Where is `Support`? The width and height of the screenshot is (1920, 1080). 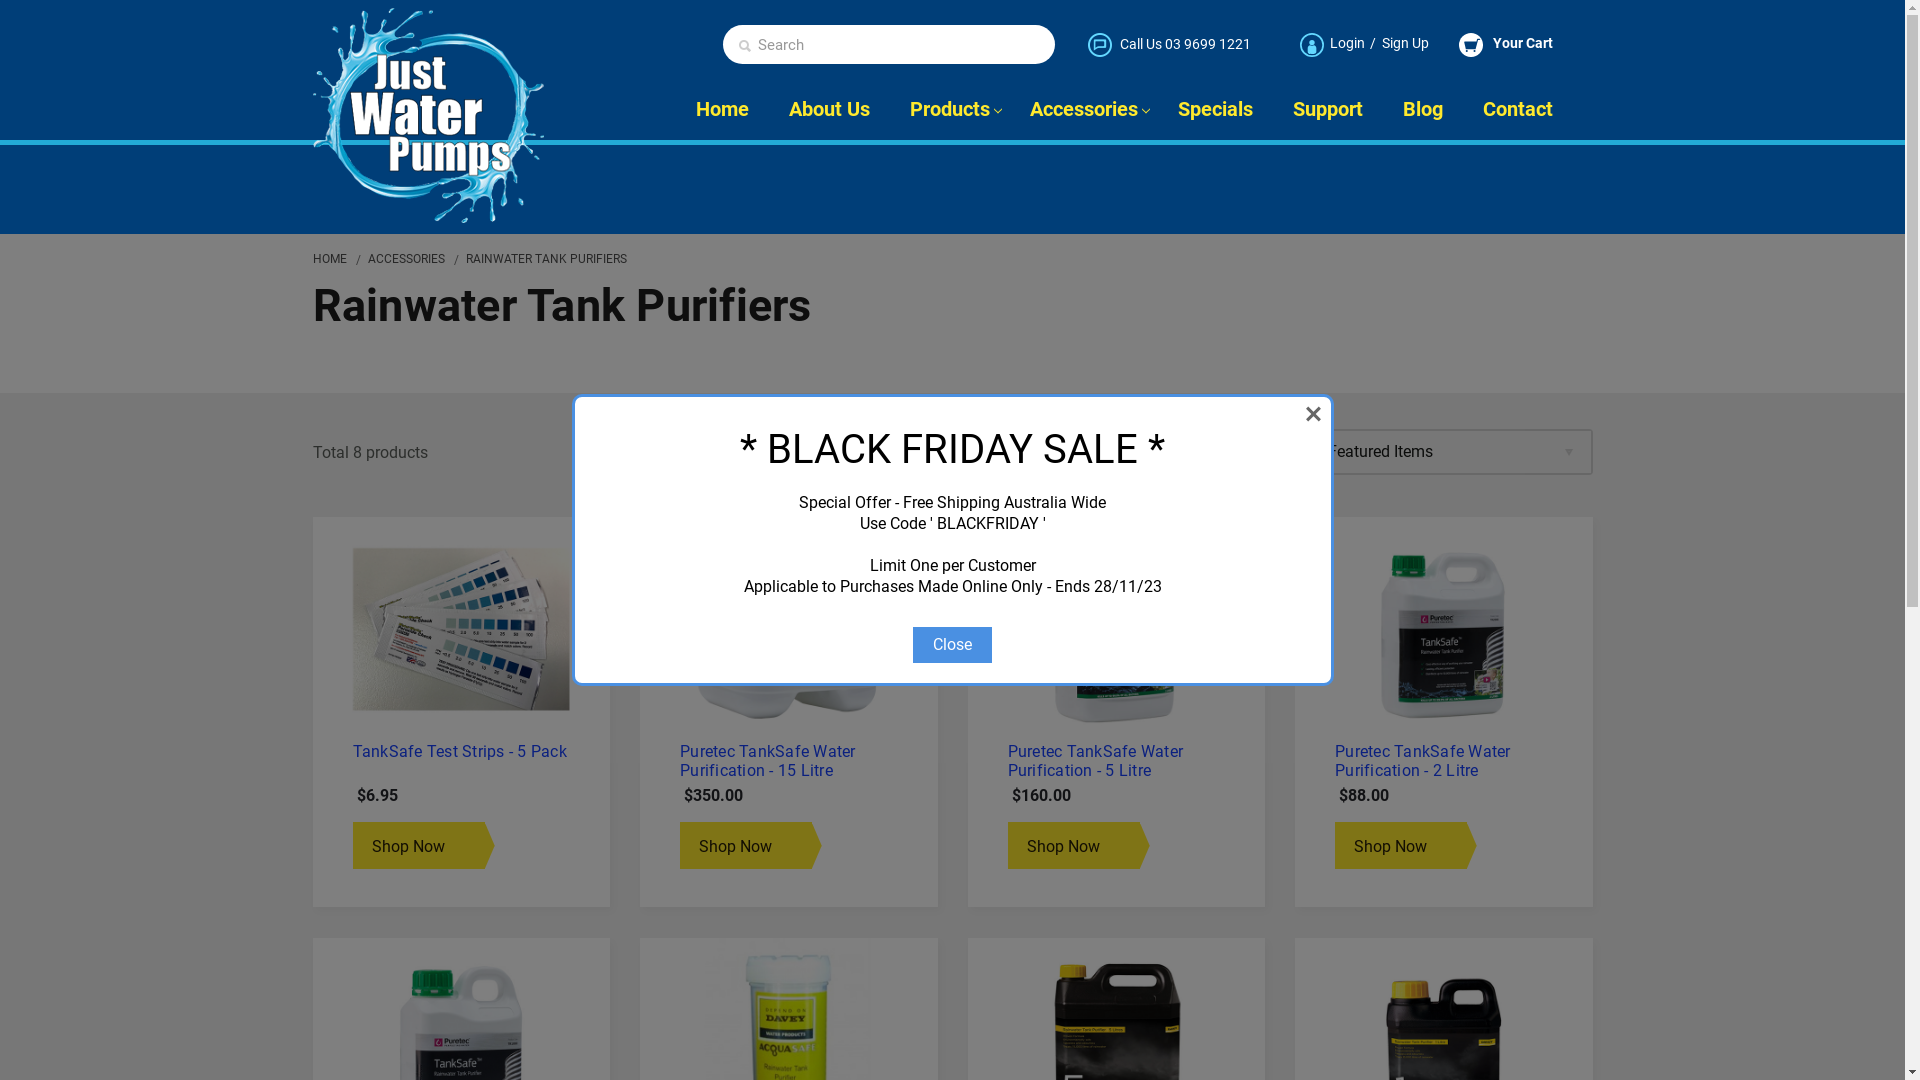 Support is located at coordinates (1327, 110).